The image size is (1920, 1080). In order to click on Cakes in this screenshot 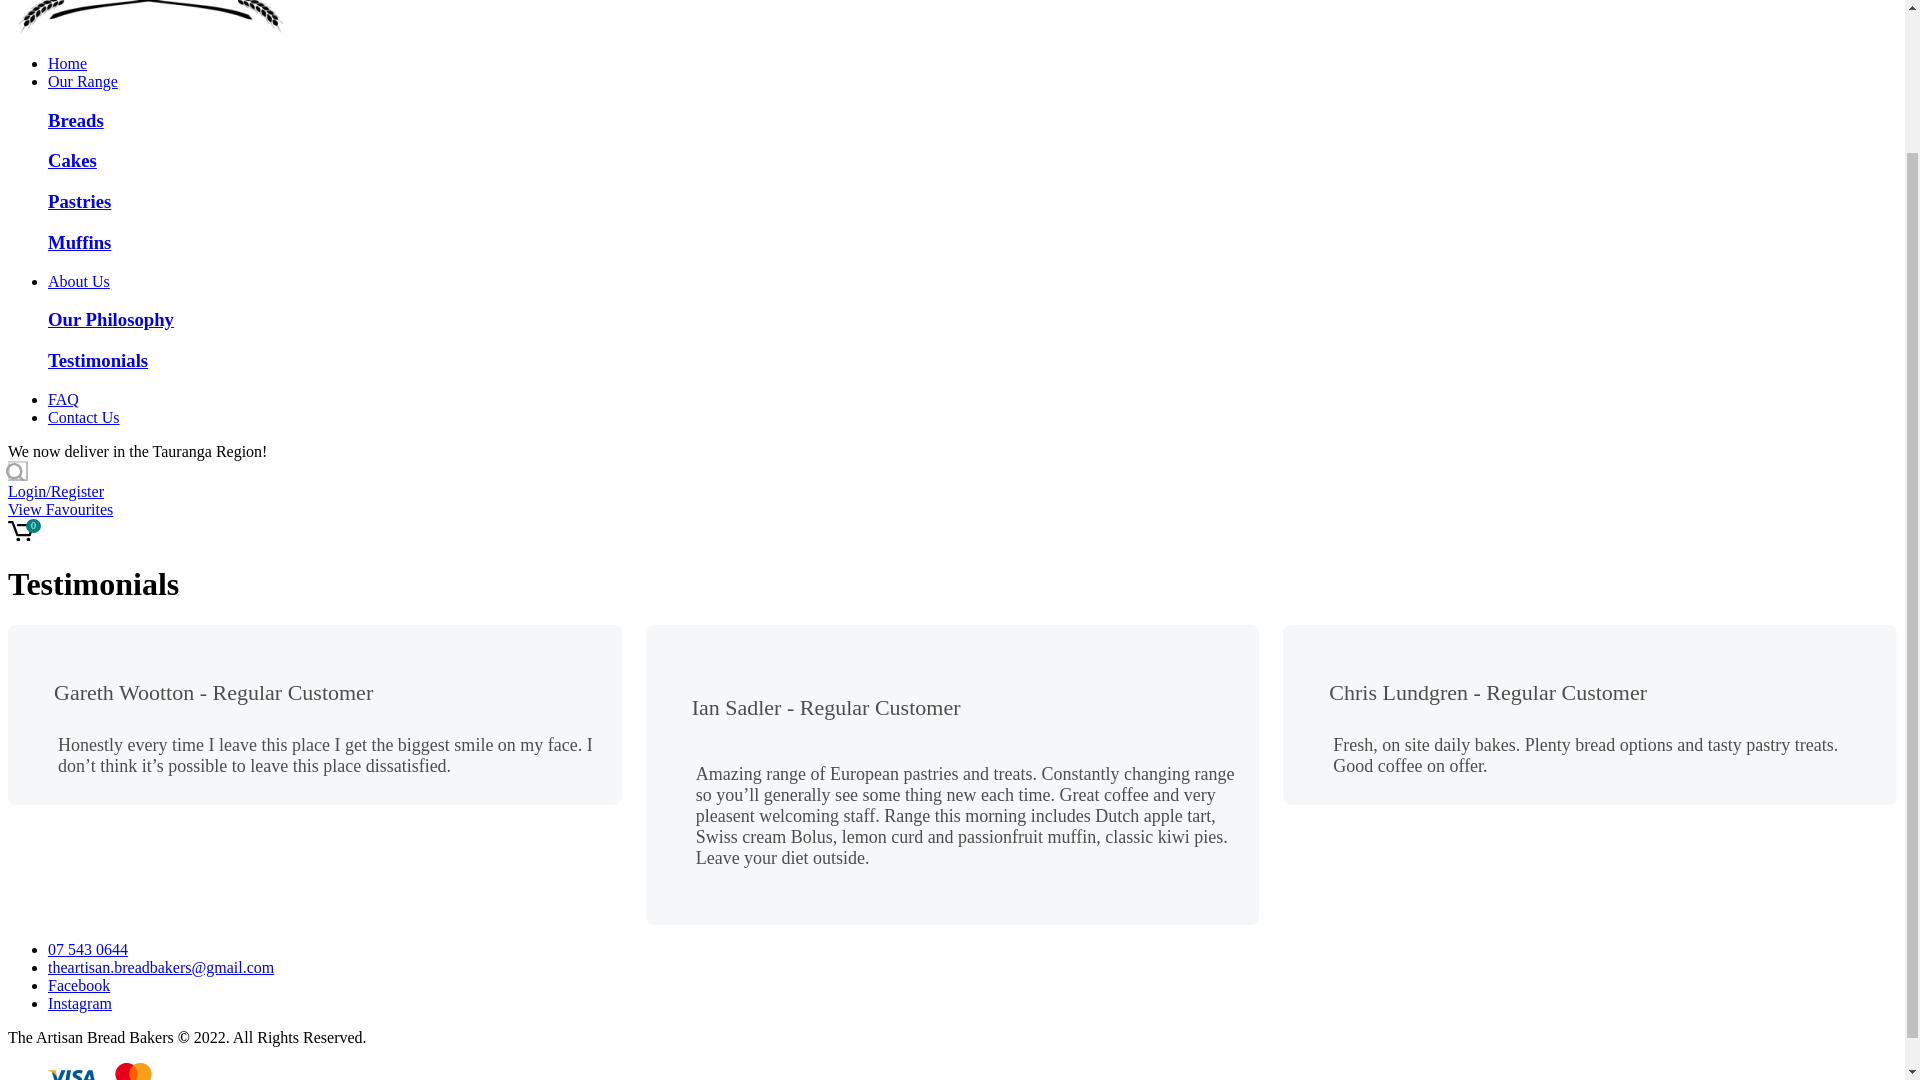, I will do `click(72, 160)`.